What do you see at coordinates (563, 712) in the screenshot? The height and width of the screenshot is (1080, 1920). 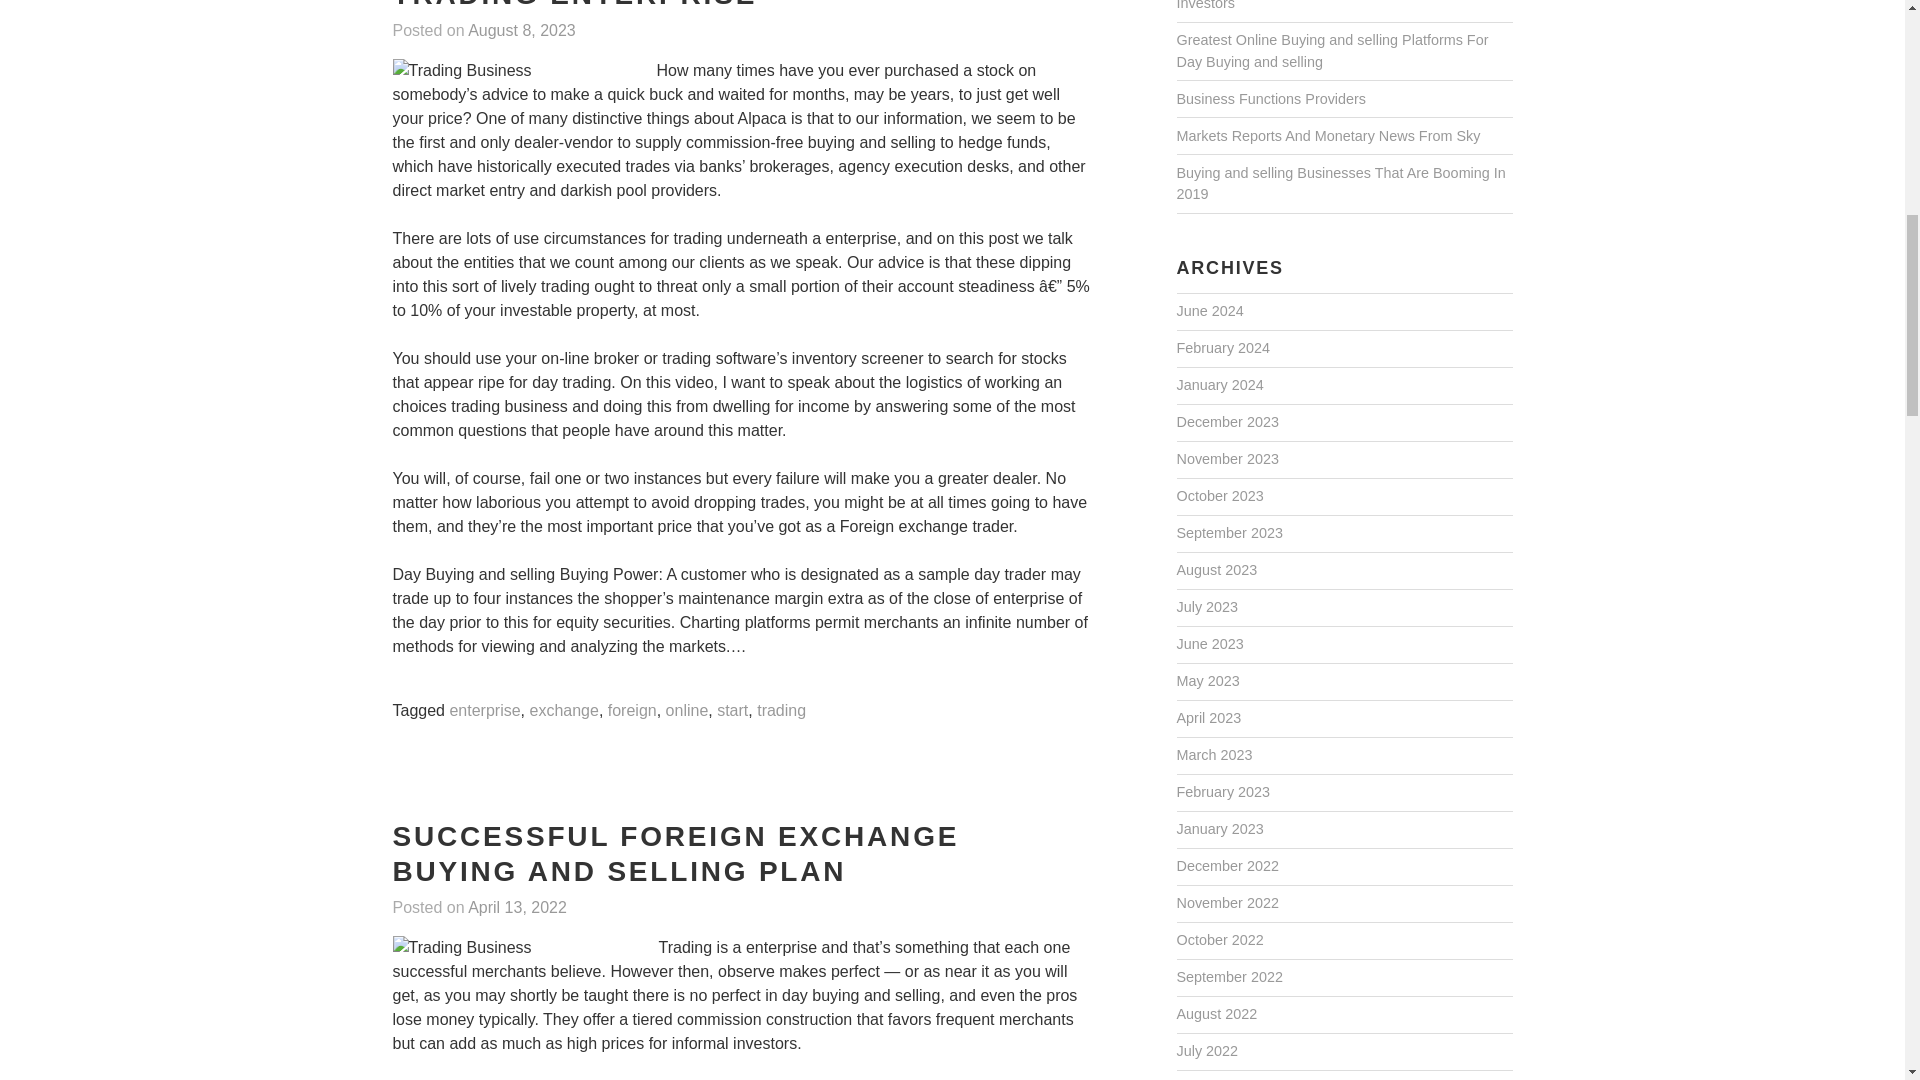 I see `exchange` at bounding box center [563, 712].